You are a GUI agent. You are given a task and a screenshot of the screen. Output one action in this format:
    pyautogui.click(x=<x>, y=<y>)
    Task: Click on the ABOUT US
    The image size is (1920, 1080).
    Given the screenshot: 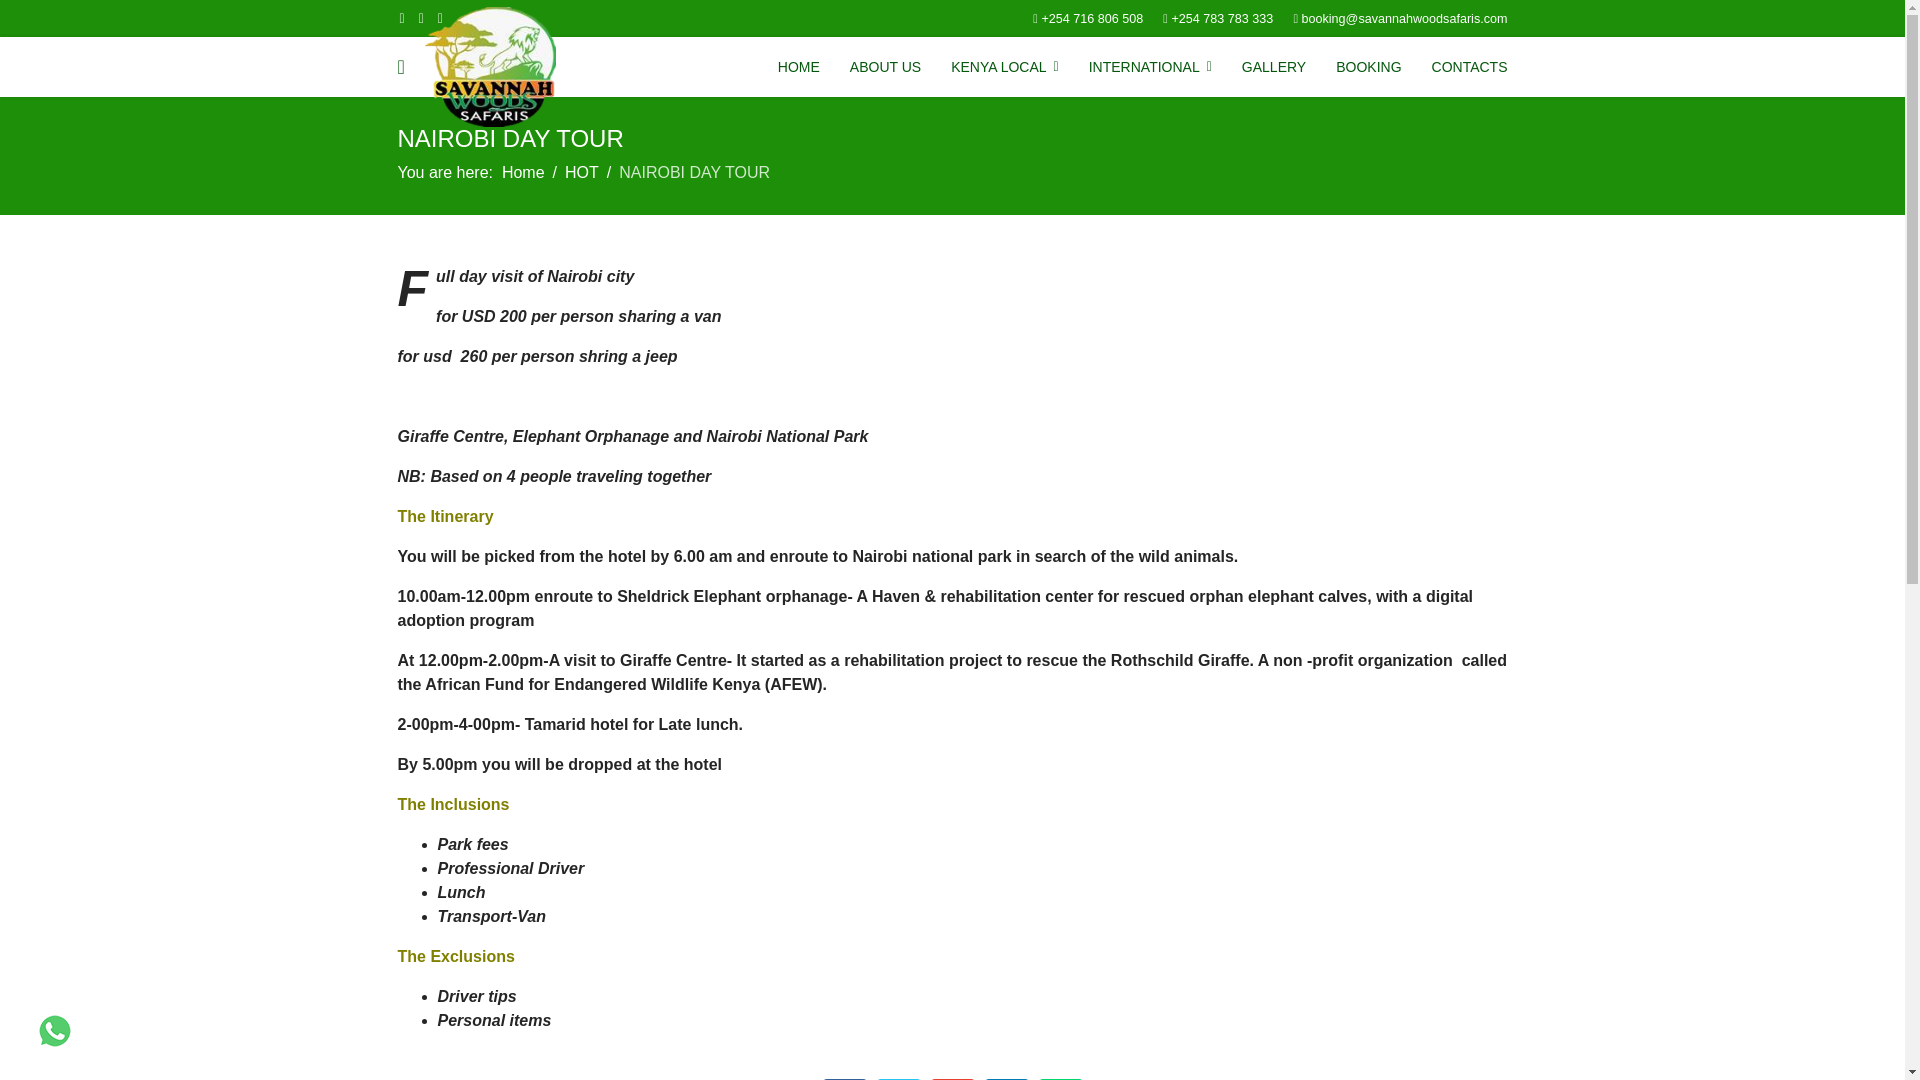 What is the action you would take?
    pyautogui.click(x=886, y=66)
    